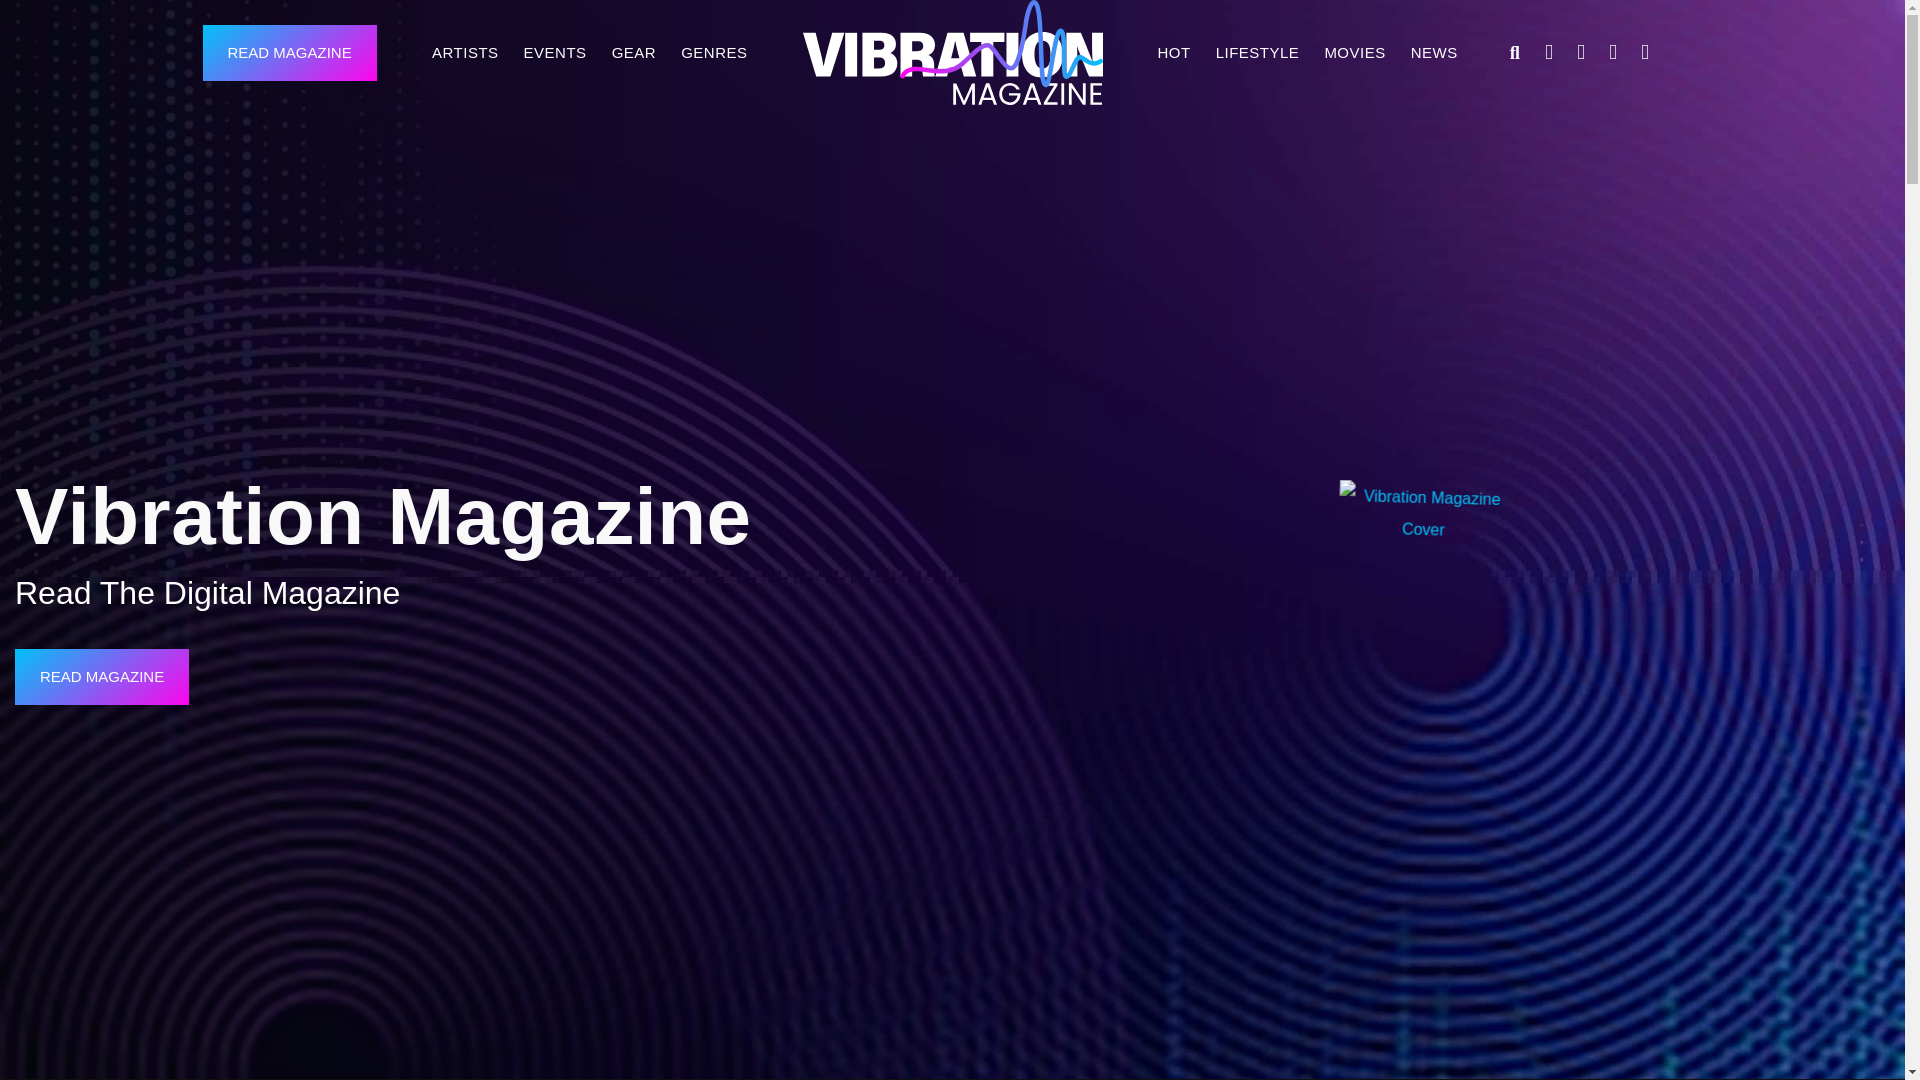 Image resolution: width=1920 pixels, height=1080 pixels. Describe the element at coordinates (466, 52) in the screenshot. I see `ARTISTS` at that location.